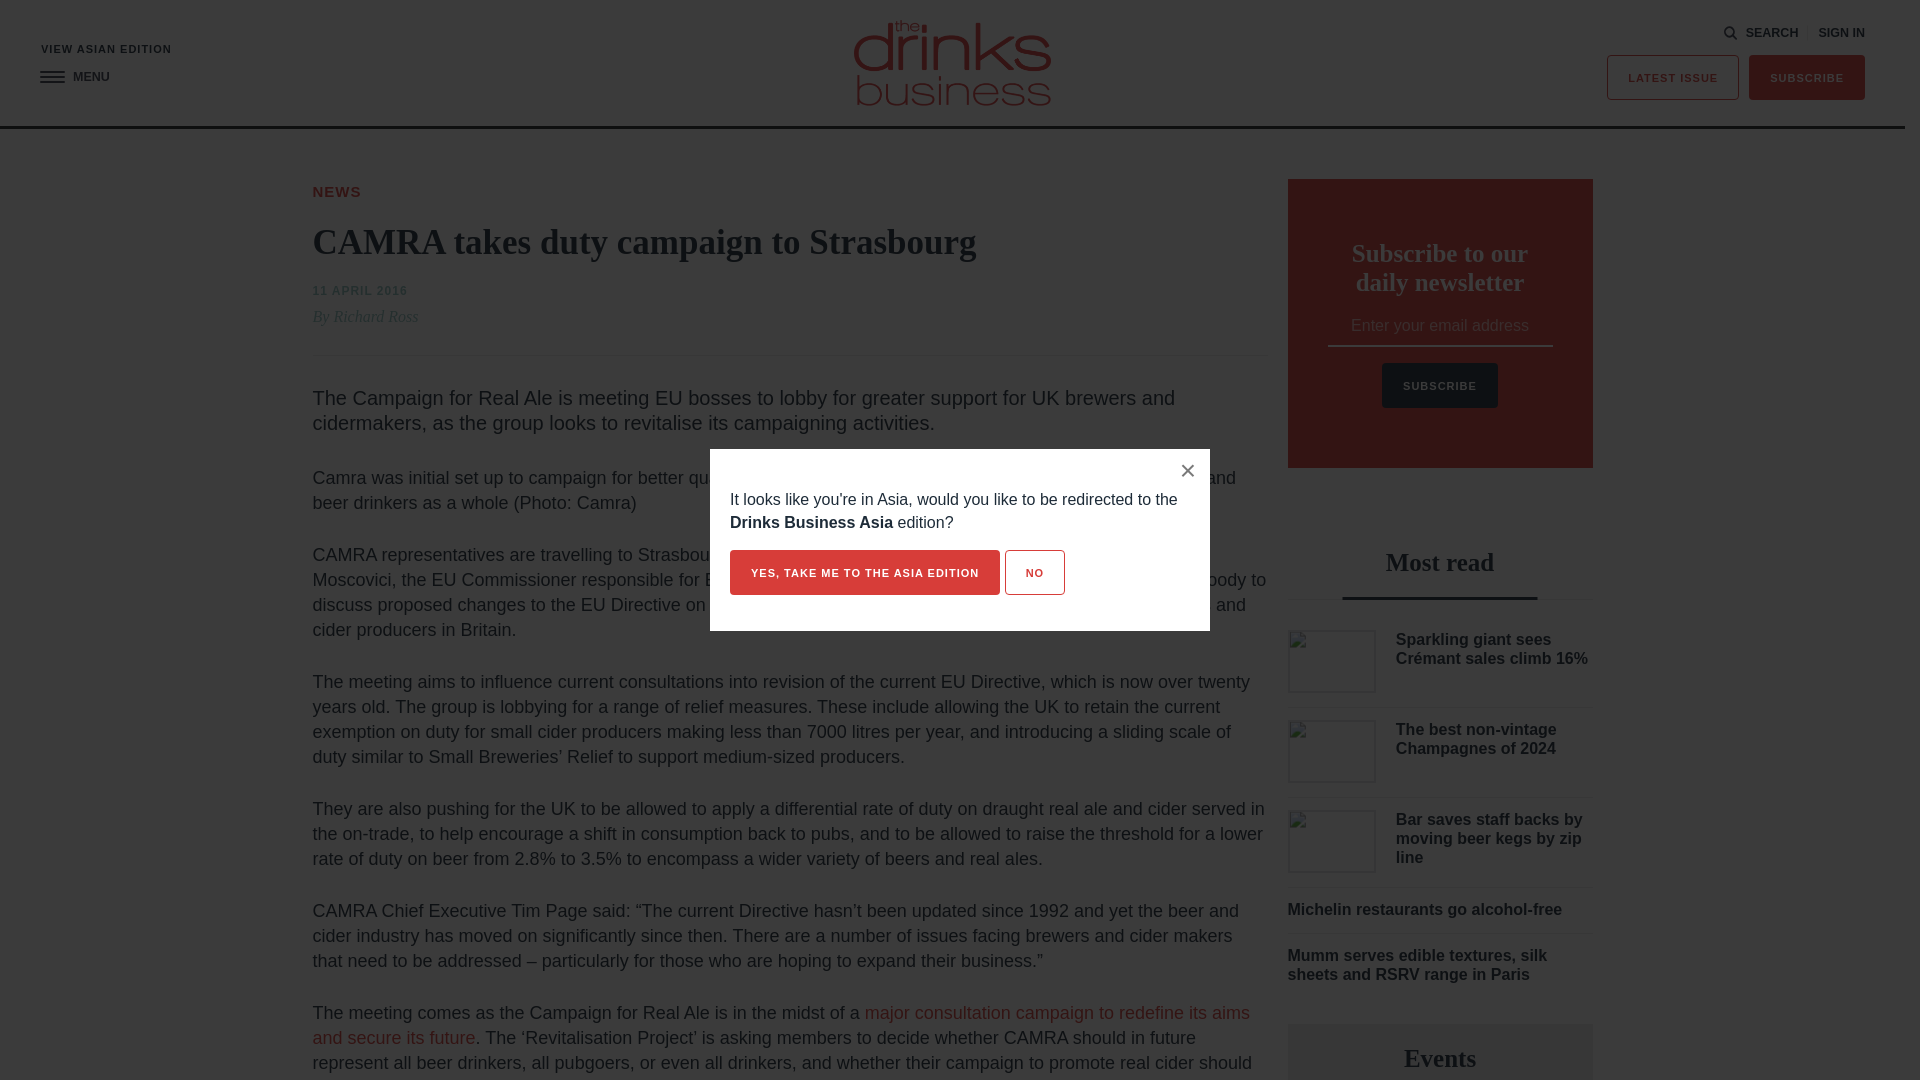 The height and width of the screenshot is (1080, 1920). What do you see at coordinates (1760, 32) in the screenshot?
I see `SEARCH` at bounding box center [1760, 32].